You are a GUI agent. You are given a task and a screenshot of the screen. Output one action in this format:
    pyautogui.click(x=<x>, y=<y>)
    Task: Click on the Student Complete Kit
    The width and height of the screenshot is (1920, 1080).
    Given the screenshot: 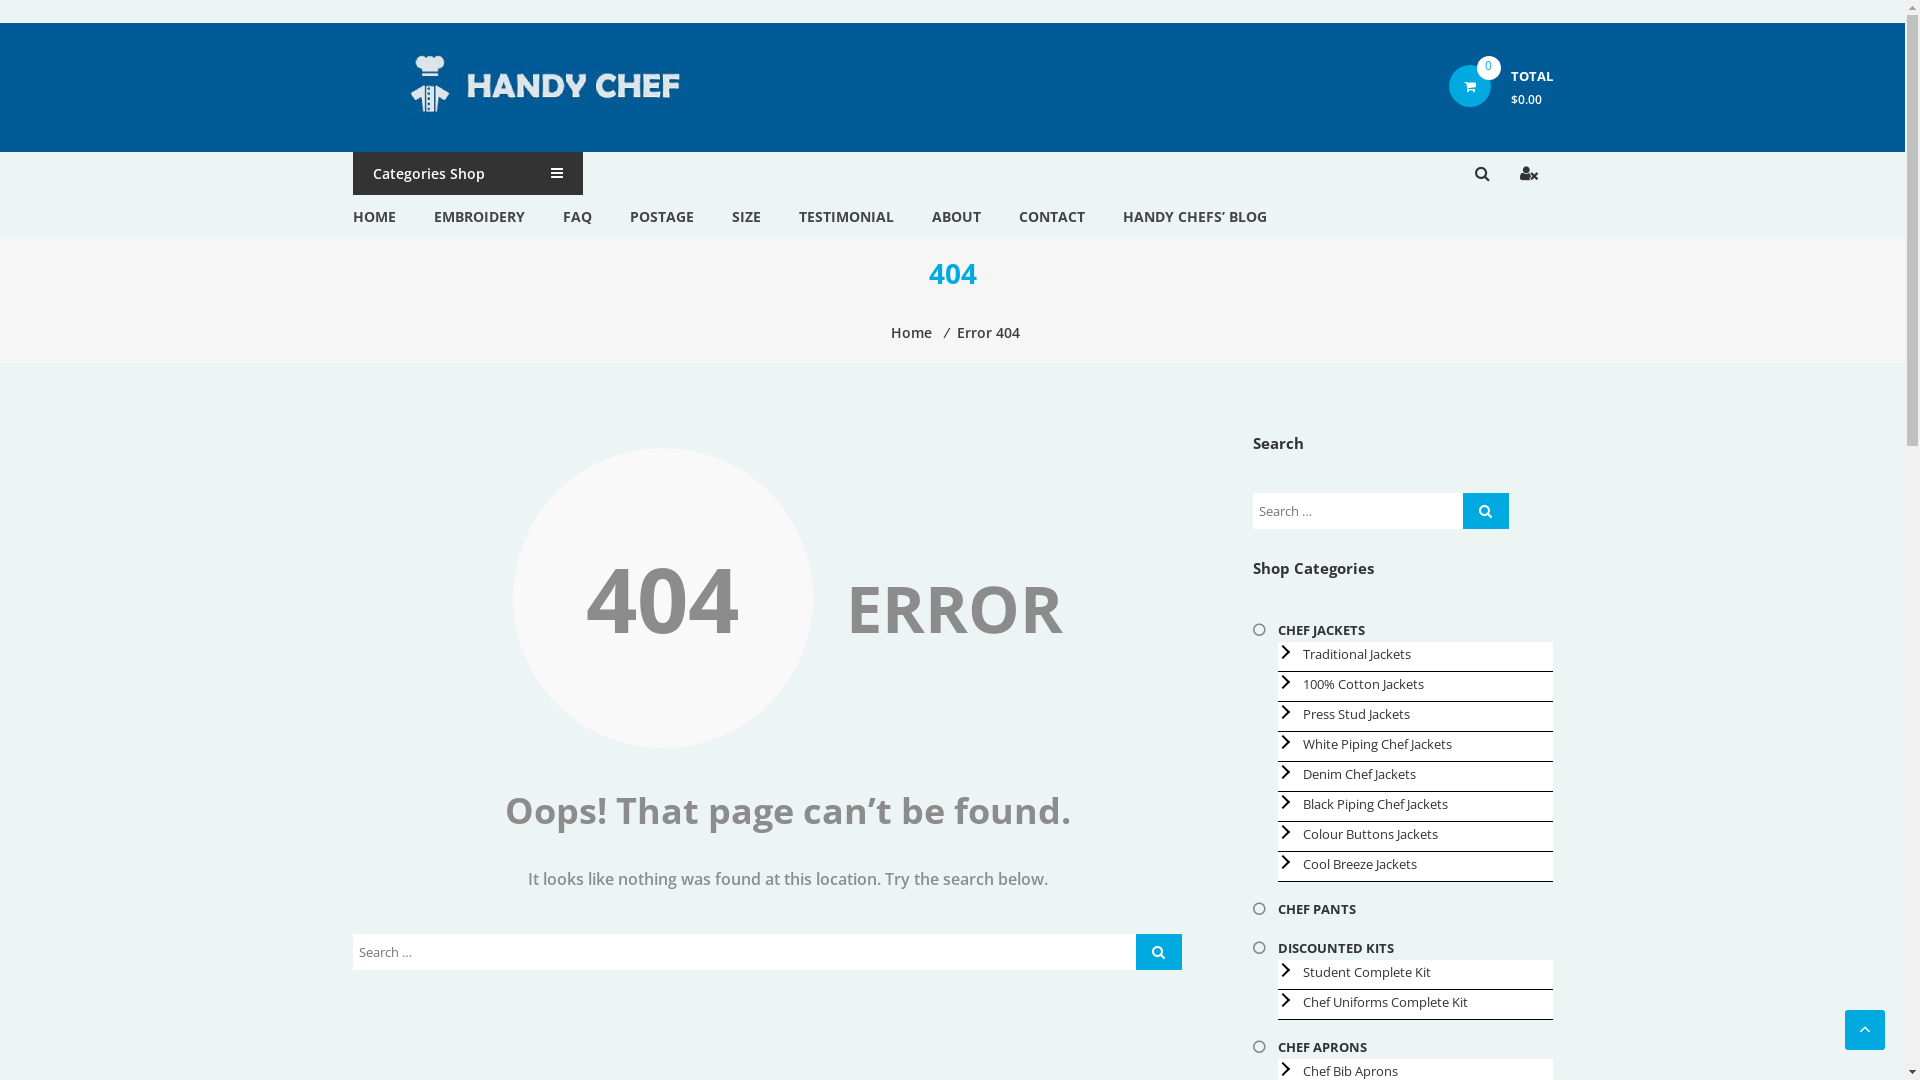 What is the action you would take?
    pyautogui.click(x=1366, y=972)
    